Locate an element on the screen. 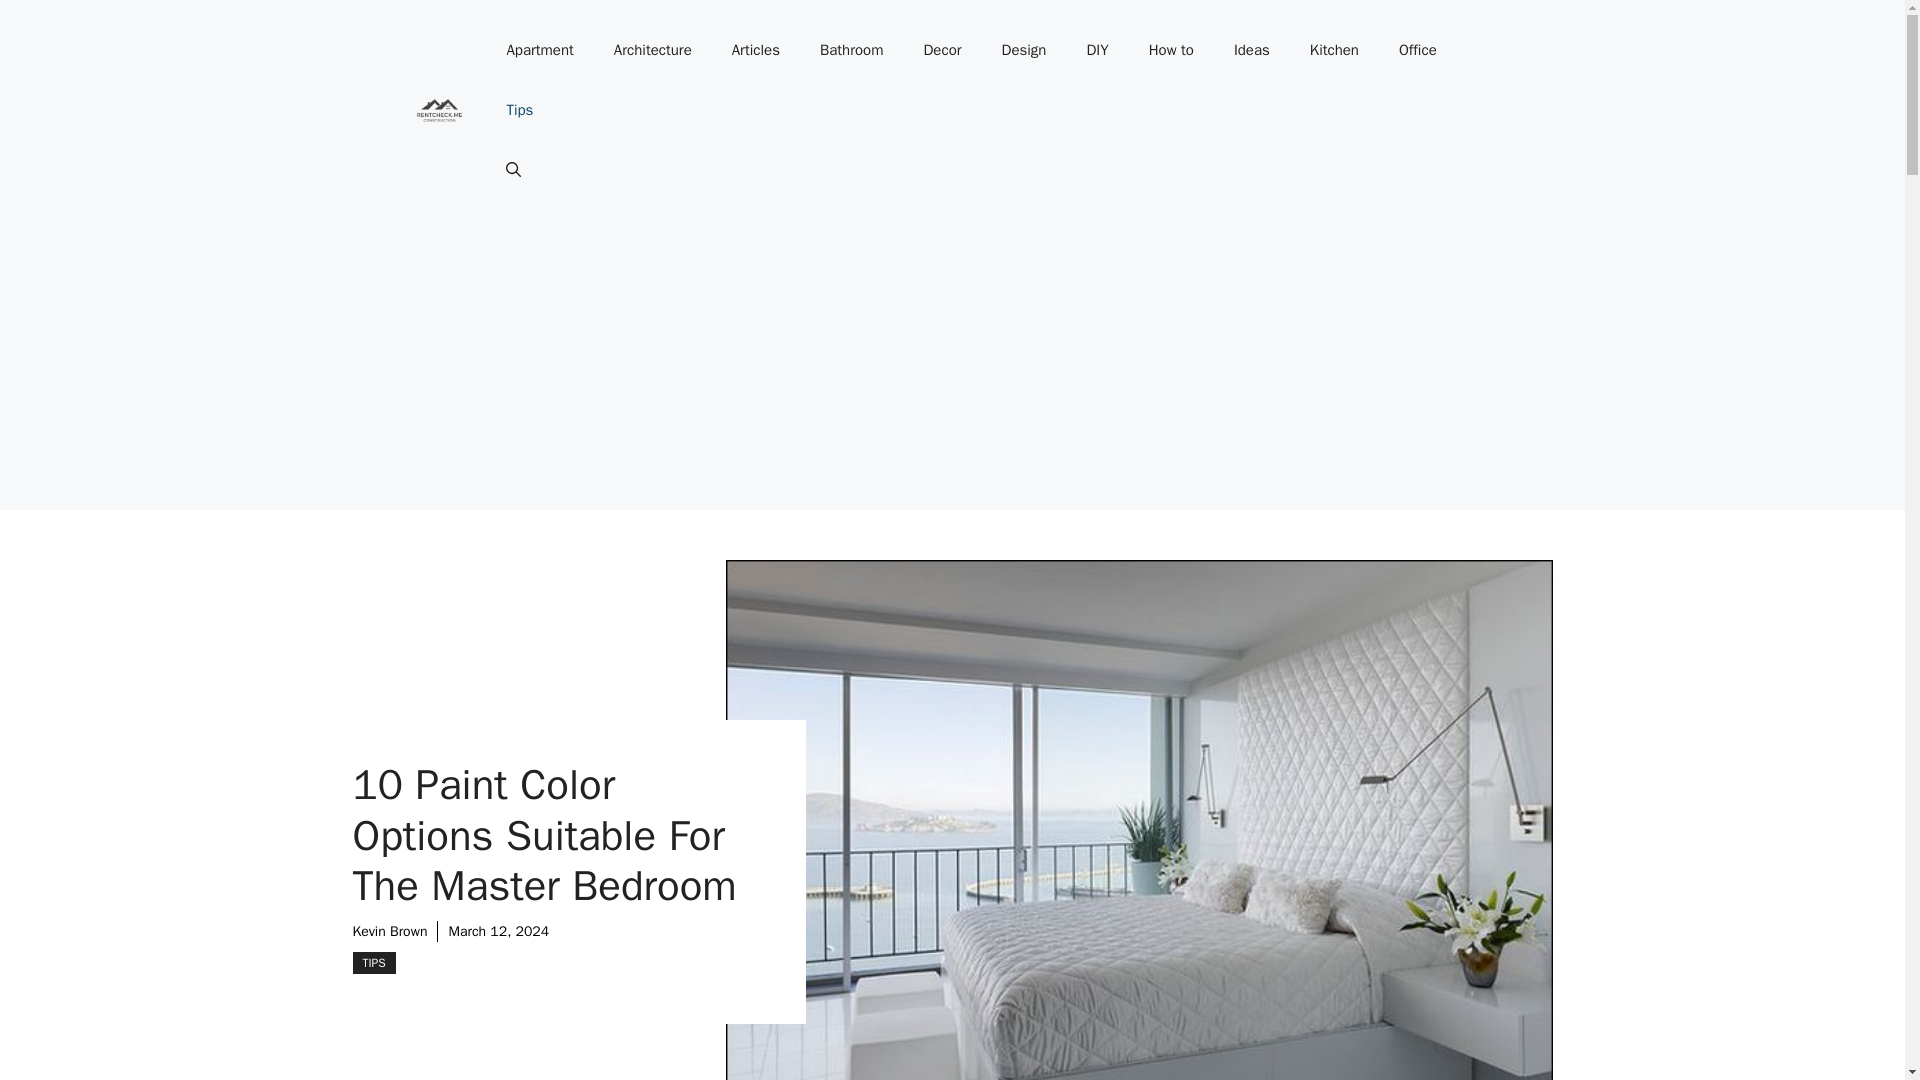 The height and width of the screenshot is (1080, 1920). Architecture is located at coordinates (652, 50).